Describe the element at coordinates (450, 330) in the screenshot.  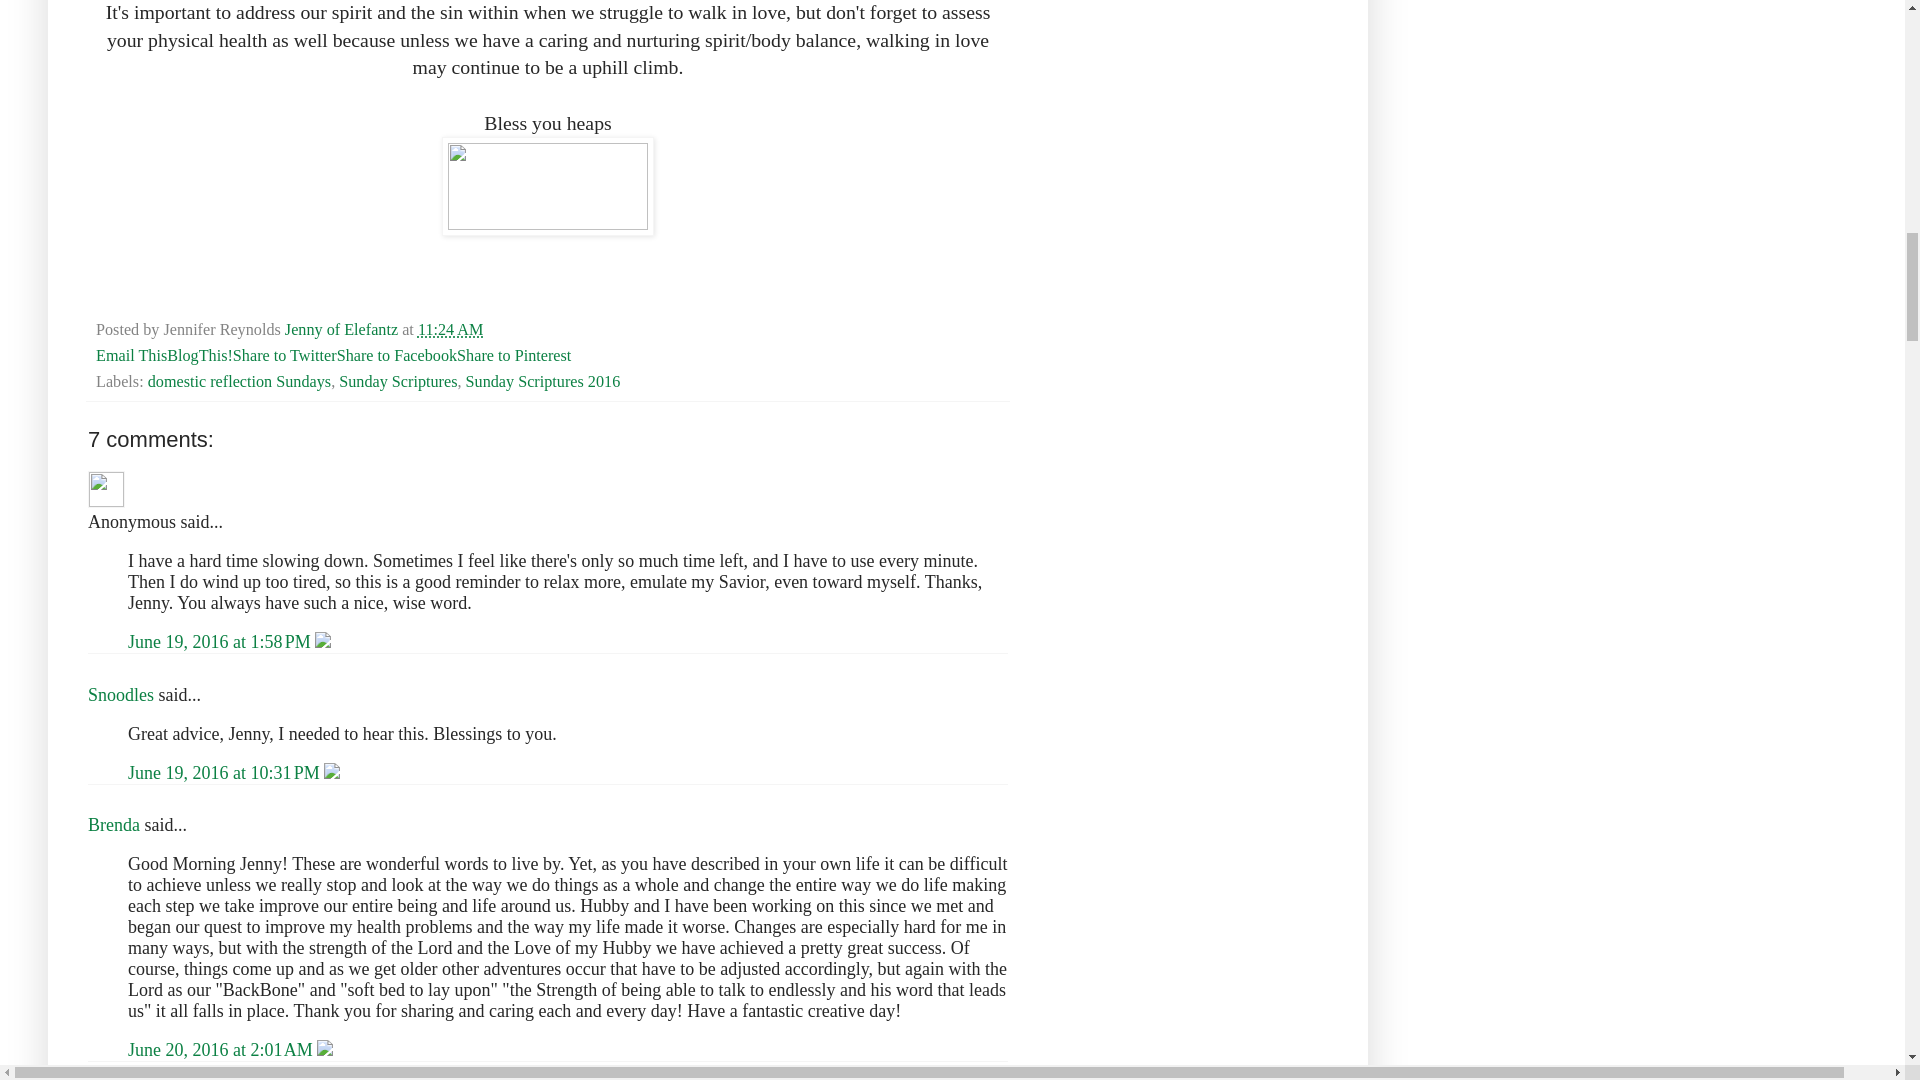
I see `permanent link` at that location.